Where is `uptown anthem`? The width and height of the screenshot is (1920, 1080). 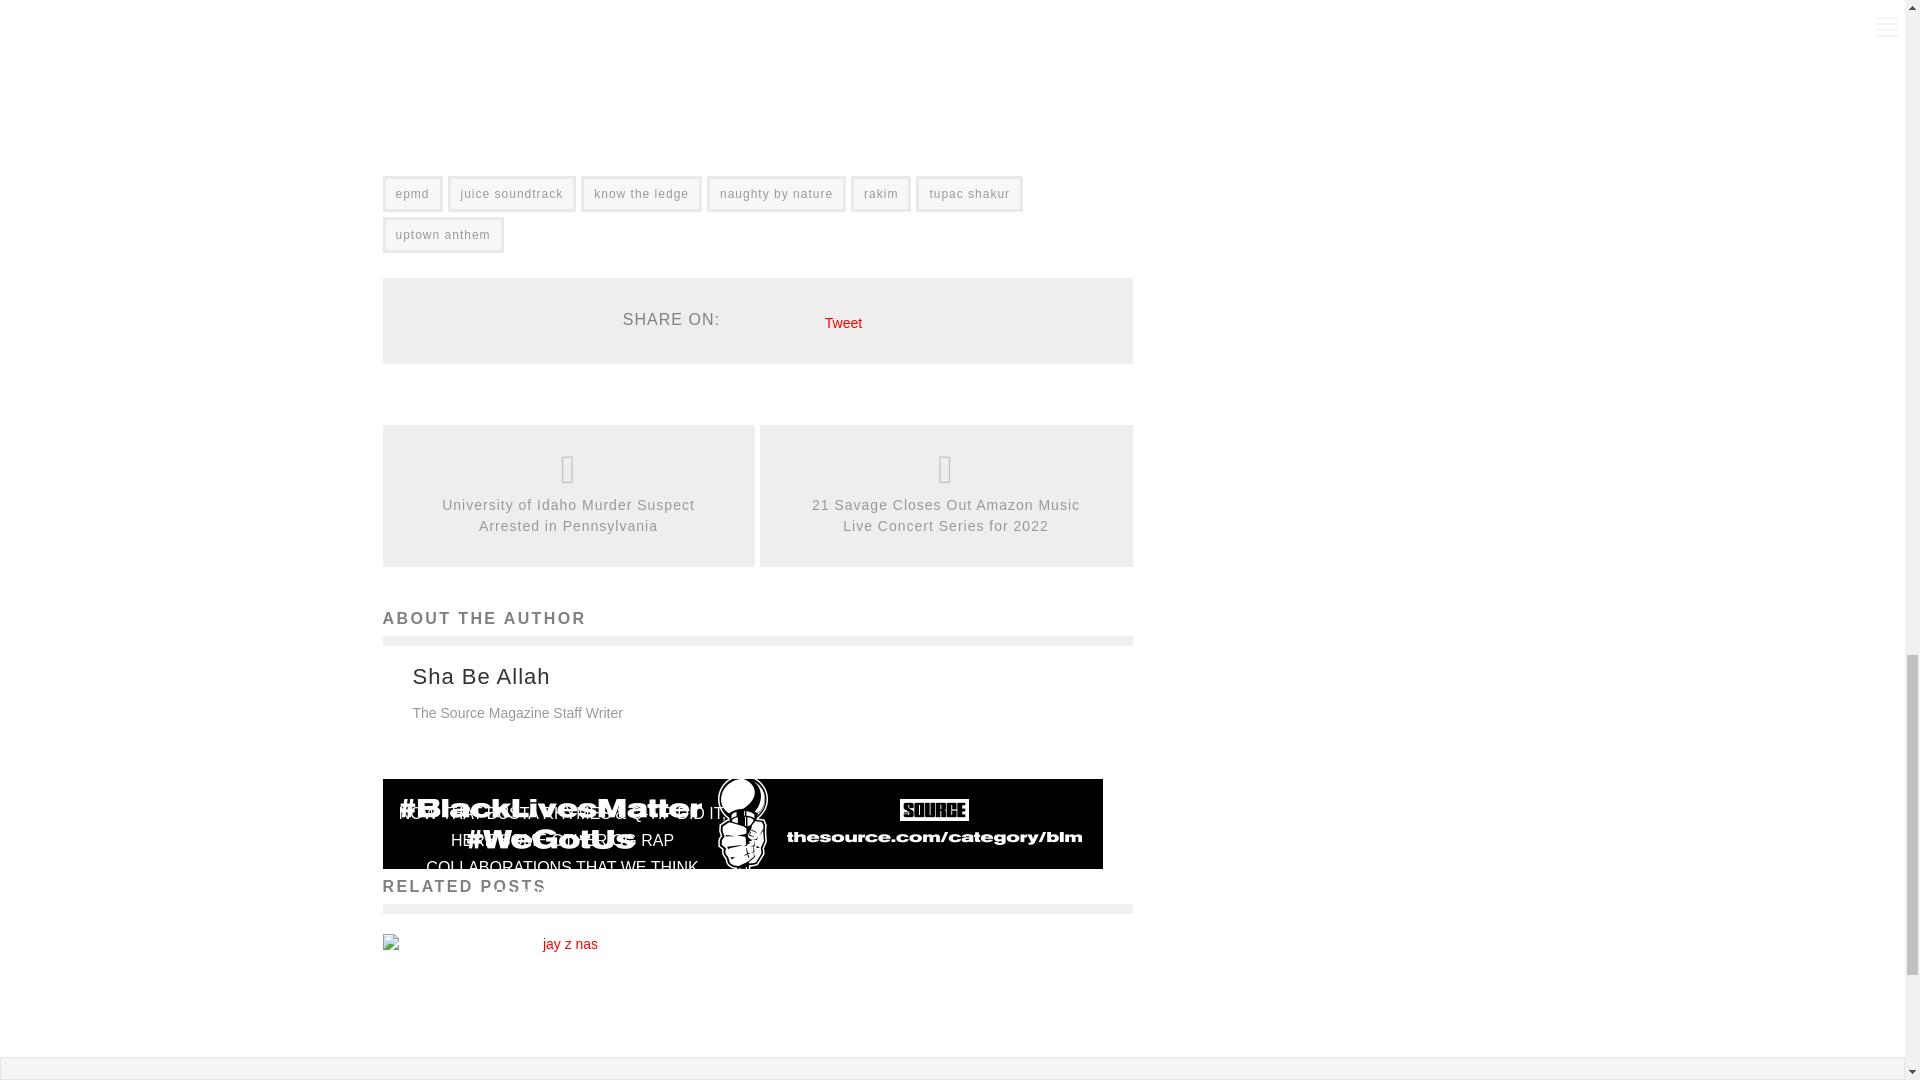
uptown anthem is located at coordinates (442, 234).